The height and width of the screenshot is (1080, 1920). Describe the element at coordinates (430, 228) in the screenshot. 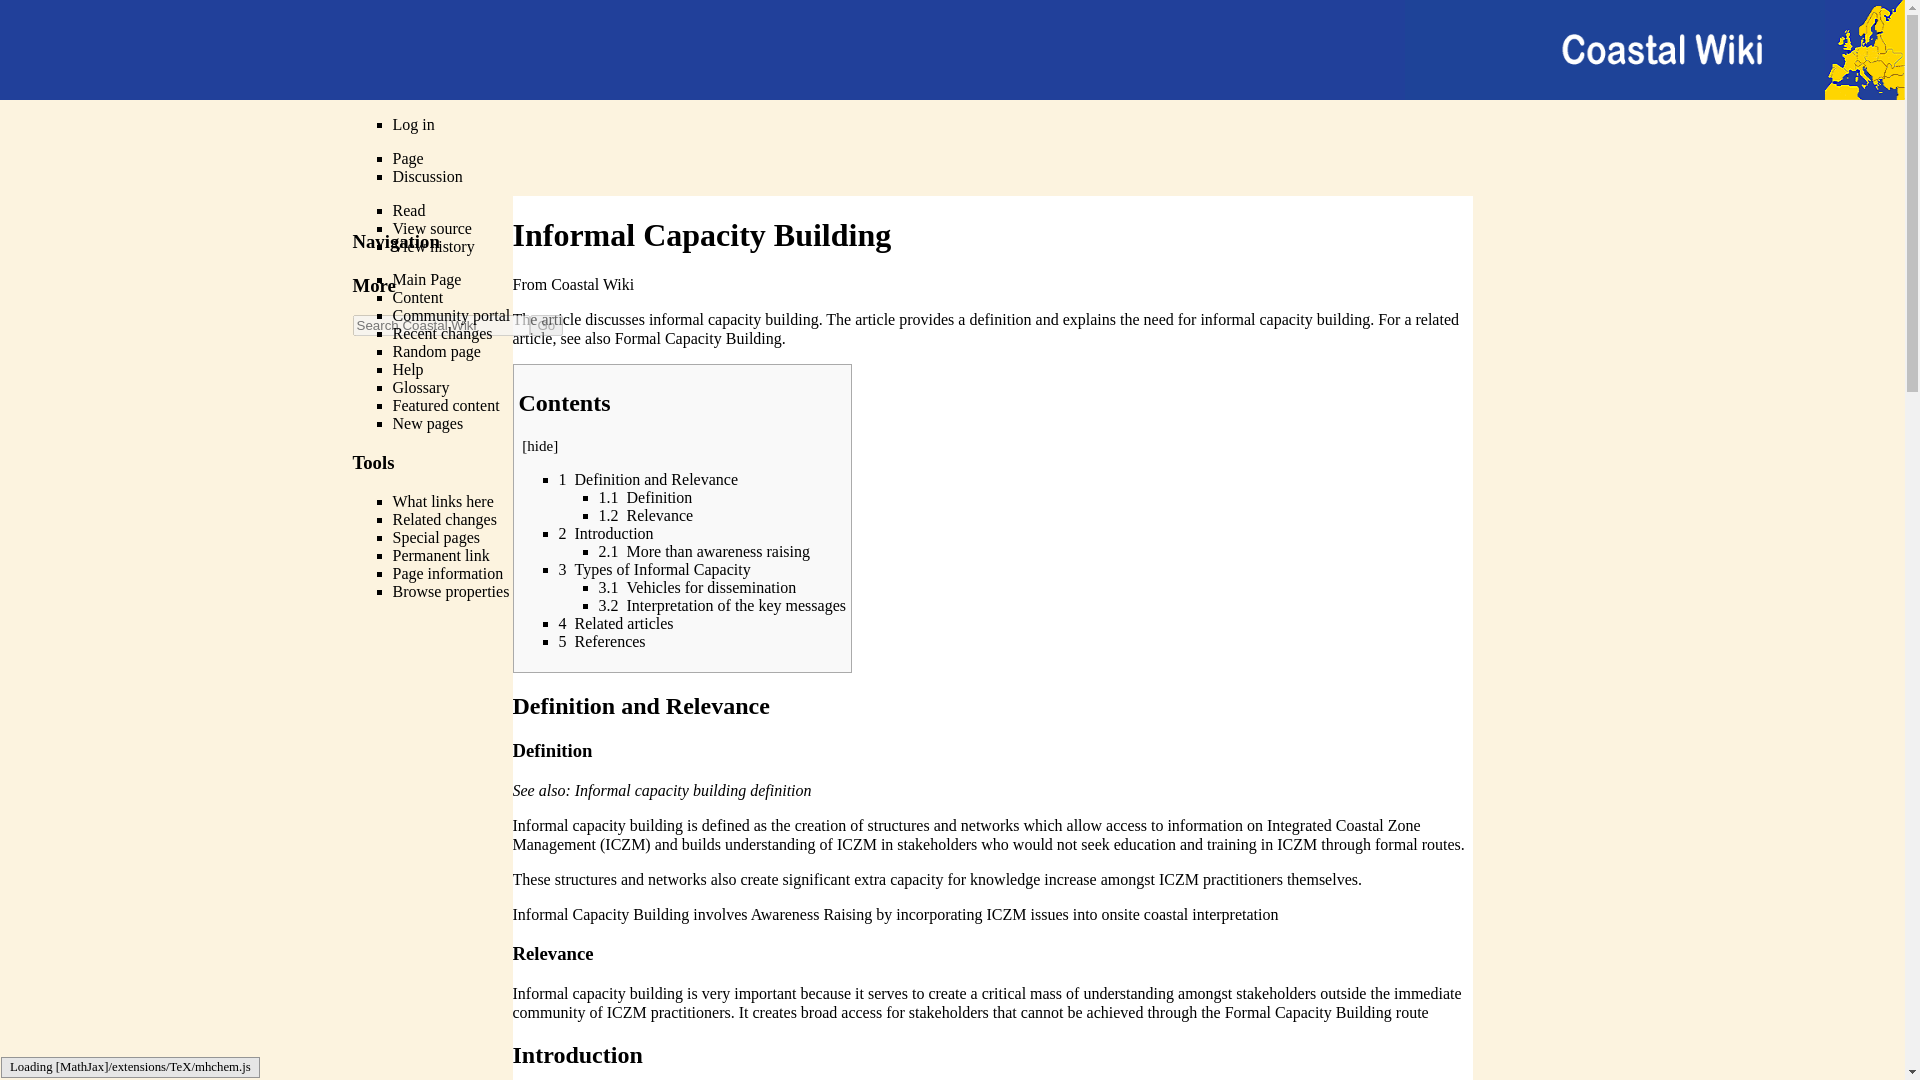

I see `View source` at that location.